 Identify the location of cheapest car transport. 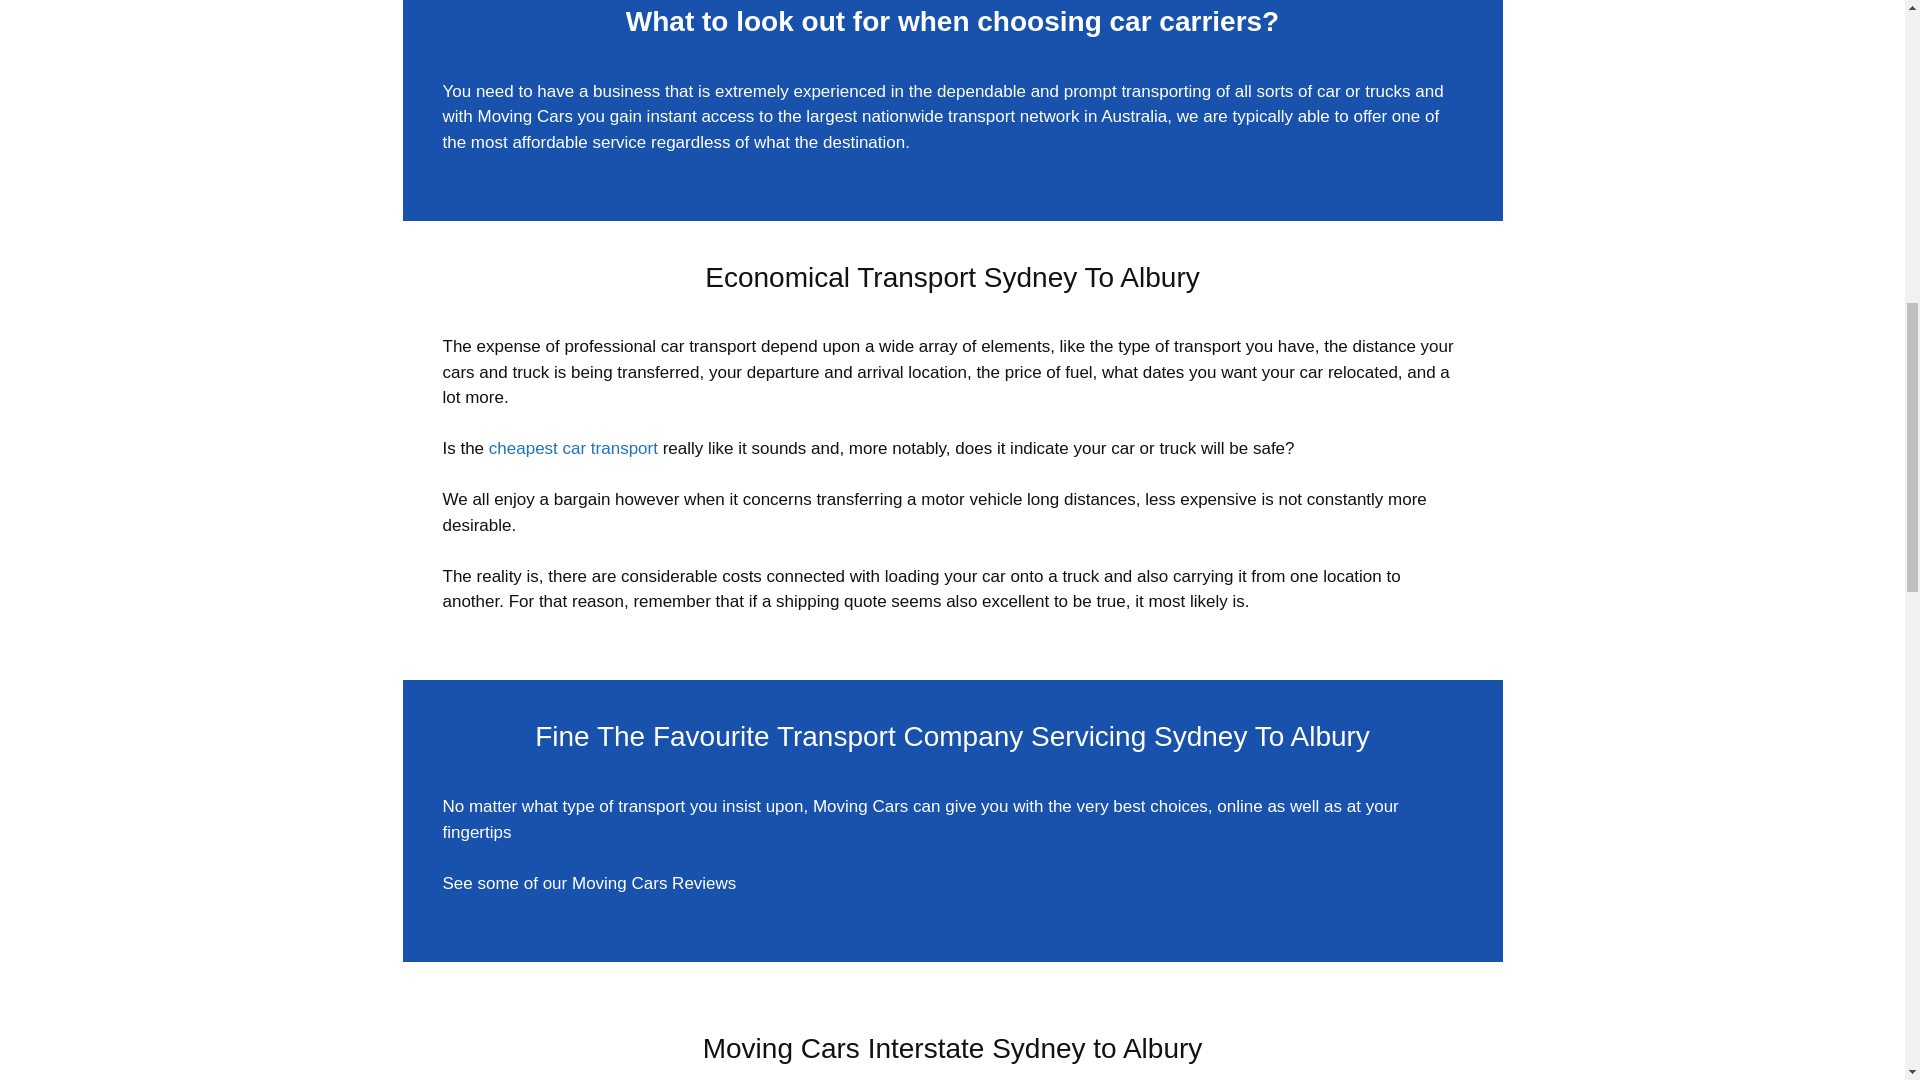
(574, 448).